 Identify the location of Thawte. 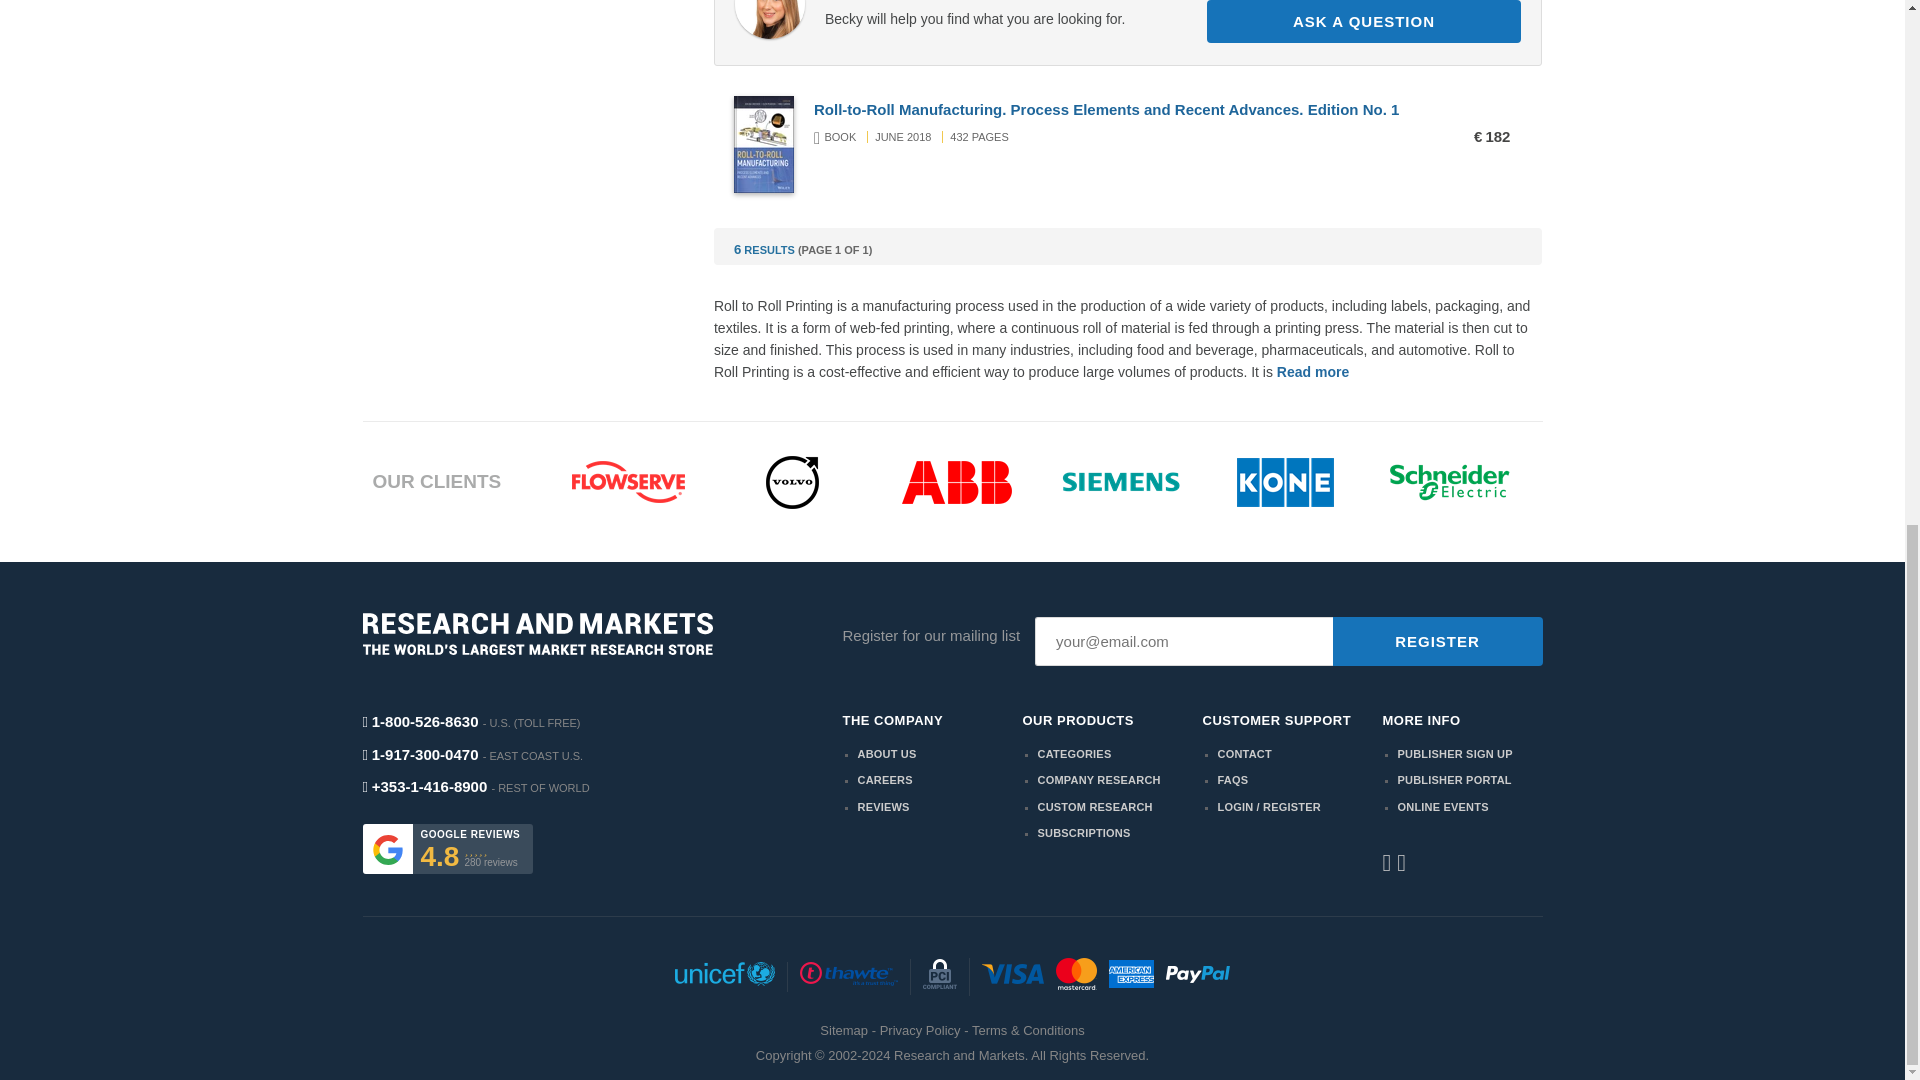
(848, 977).